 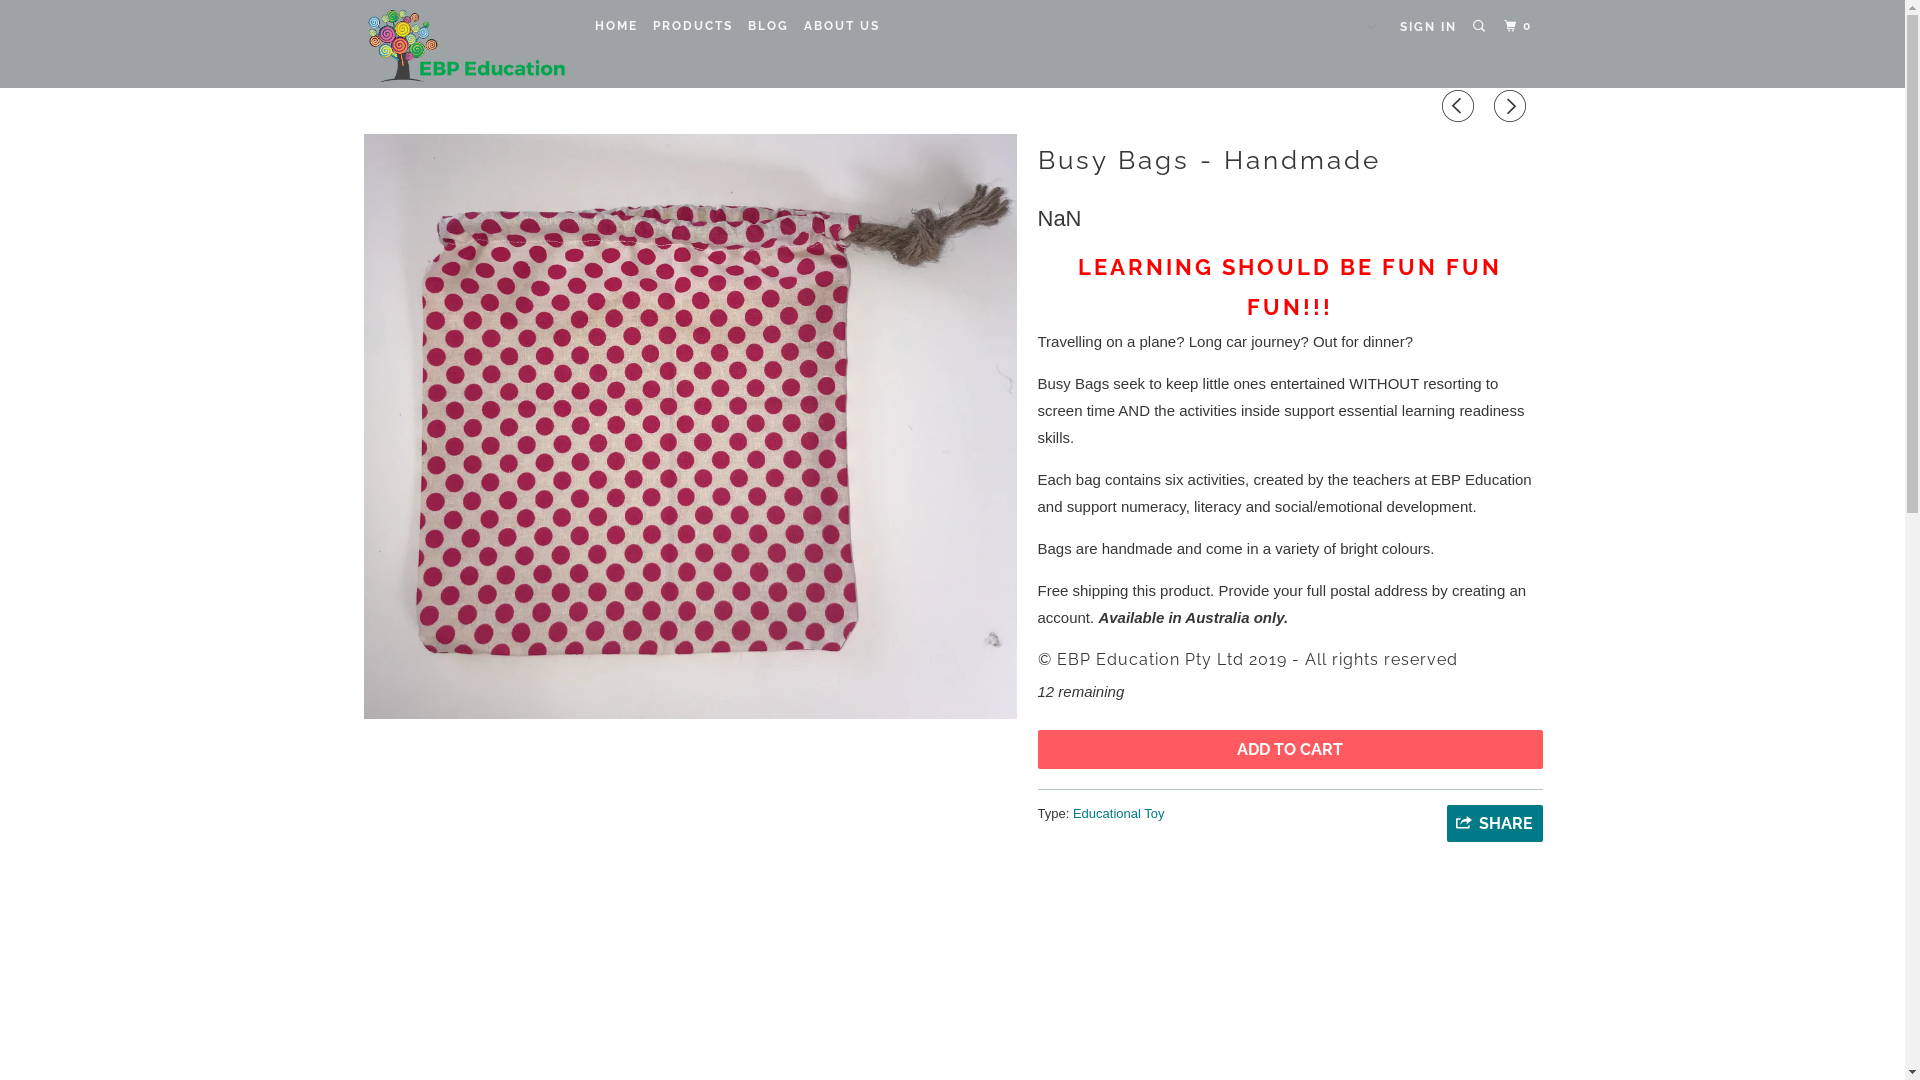 What do you see at coordinates (1481, 26) in the screenshot?
I see `Search` at bounding box center [1481, 26].